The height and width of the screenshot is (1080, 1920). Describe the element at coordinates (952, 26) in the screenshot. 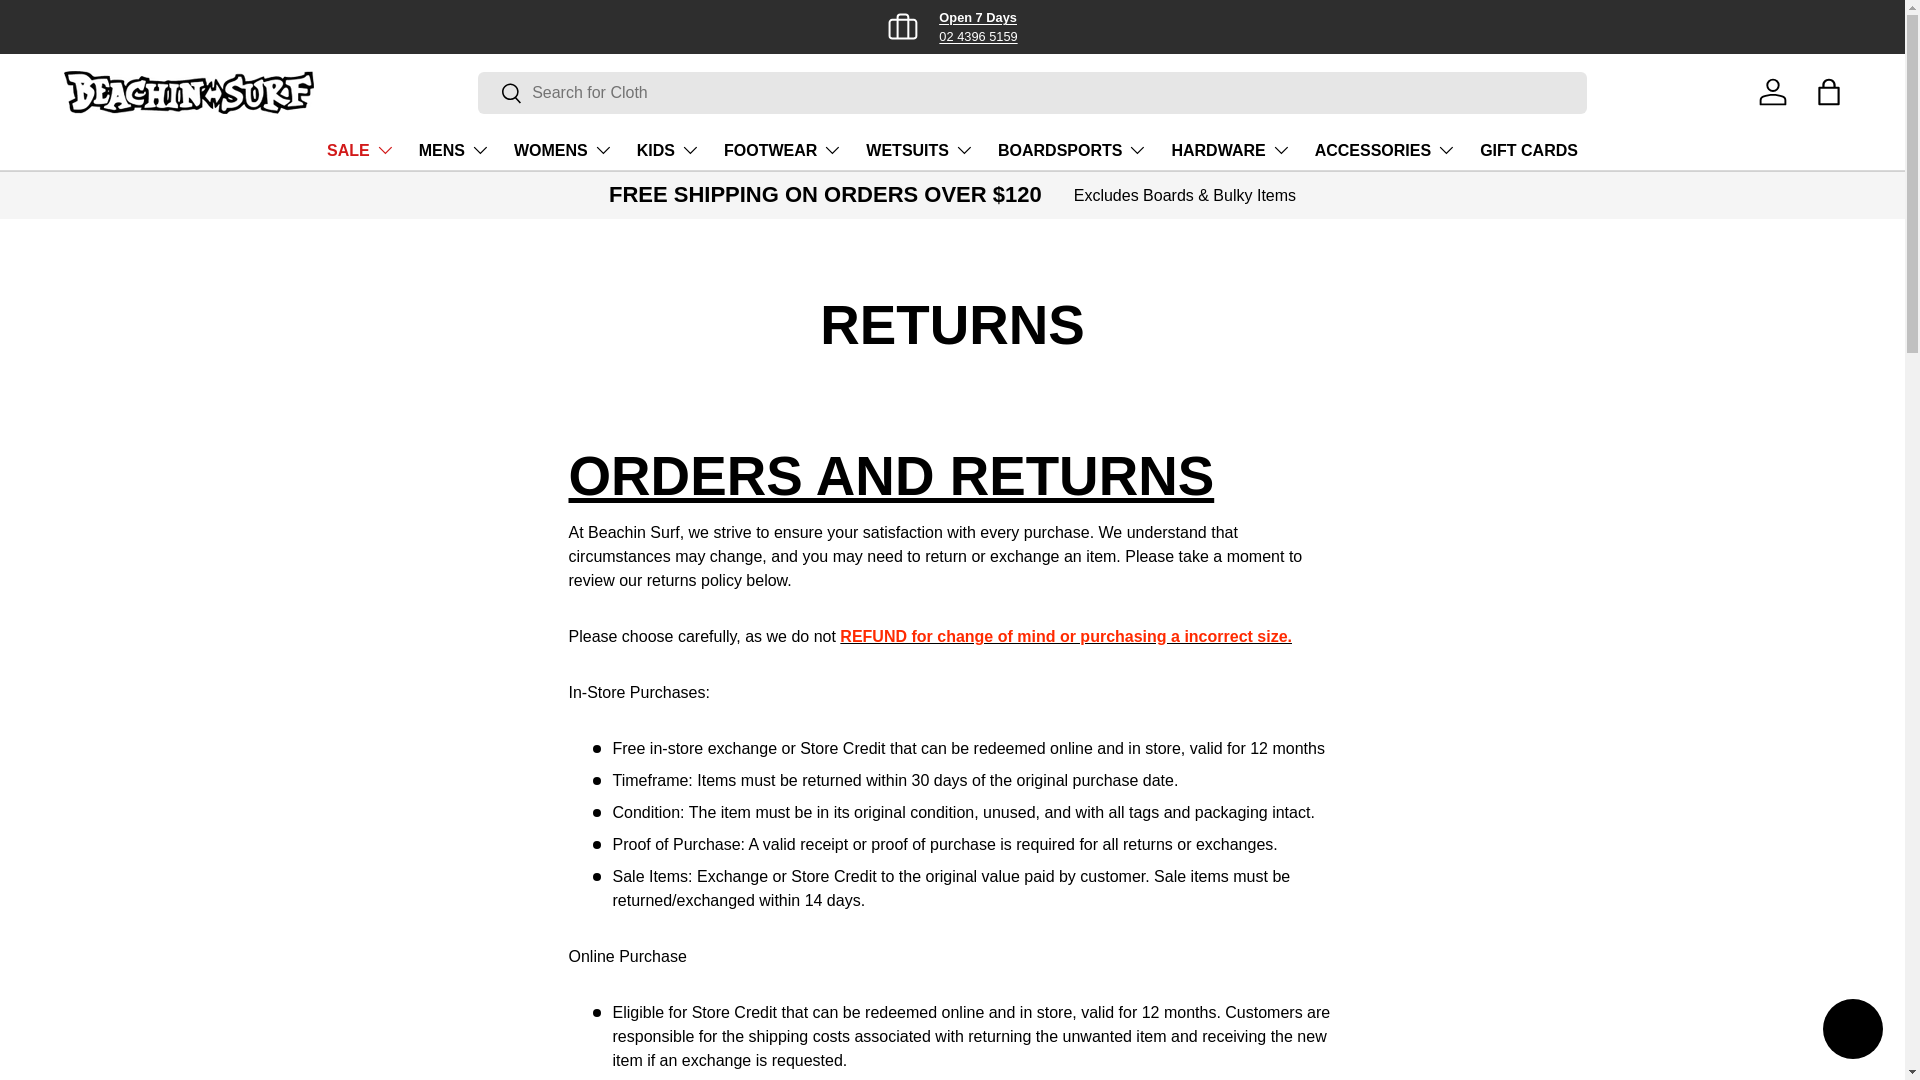

I see `MENS` at that location.